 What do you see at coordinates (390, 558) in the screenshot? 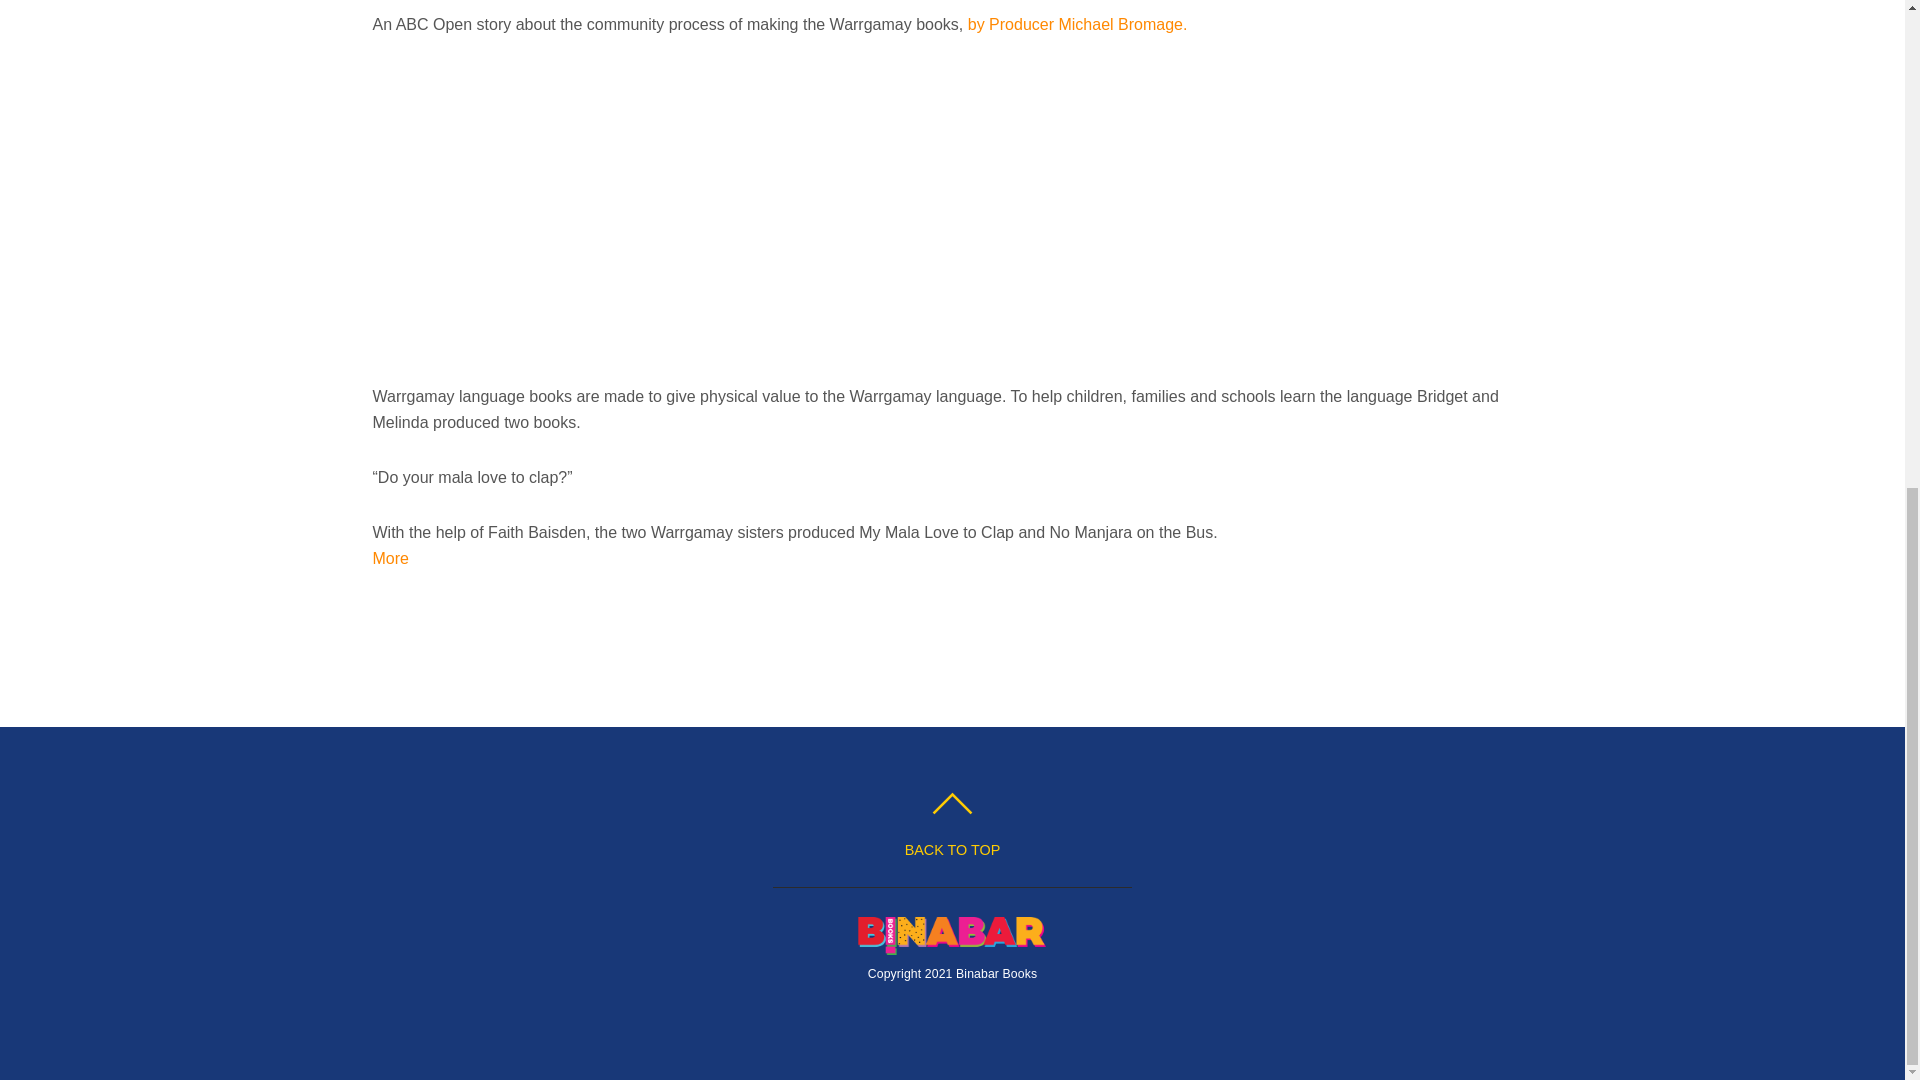
I see `More` at bounding box center [390, 558].